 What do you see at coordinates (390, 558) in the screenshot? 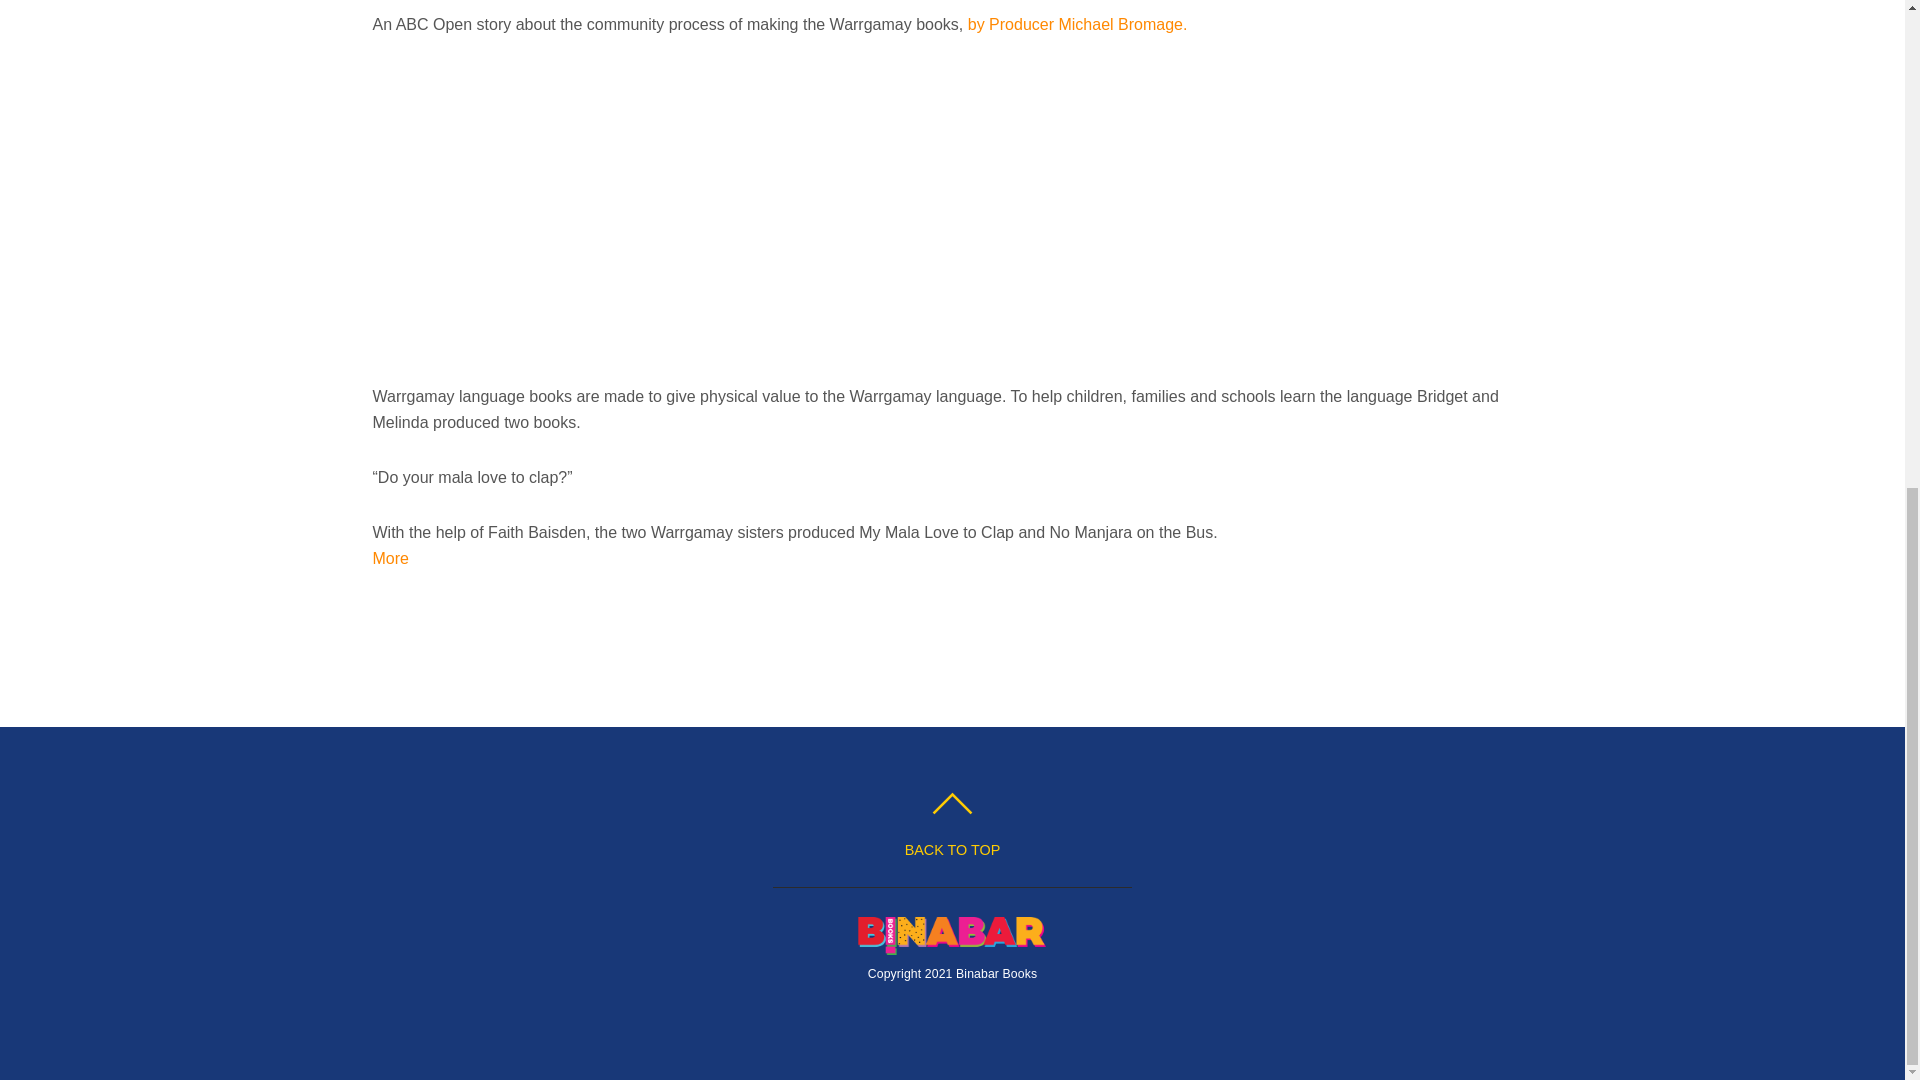
I see `More` at bounding box center [390, 558].